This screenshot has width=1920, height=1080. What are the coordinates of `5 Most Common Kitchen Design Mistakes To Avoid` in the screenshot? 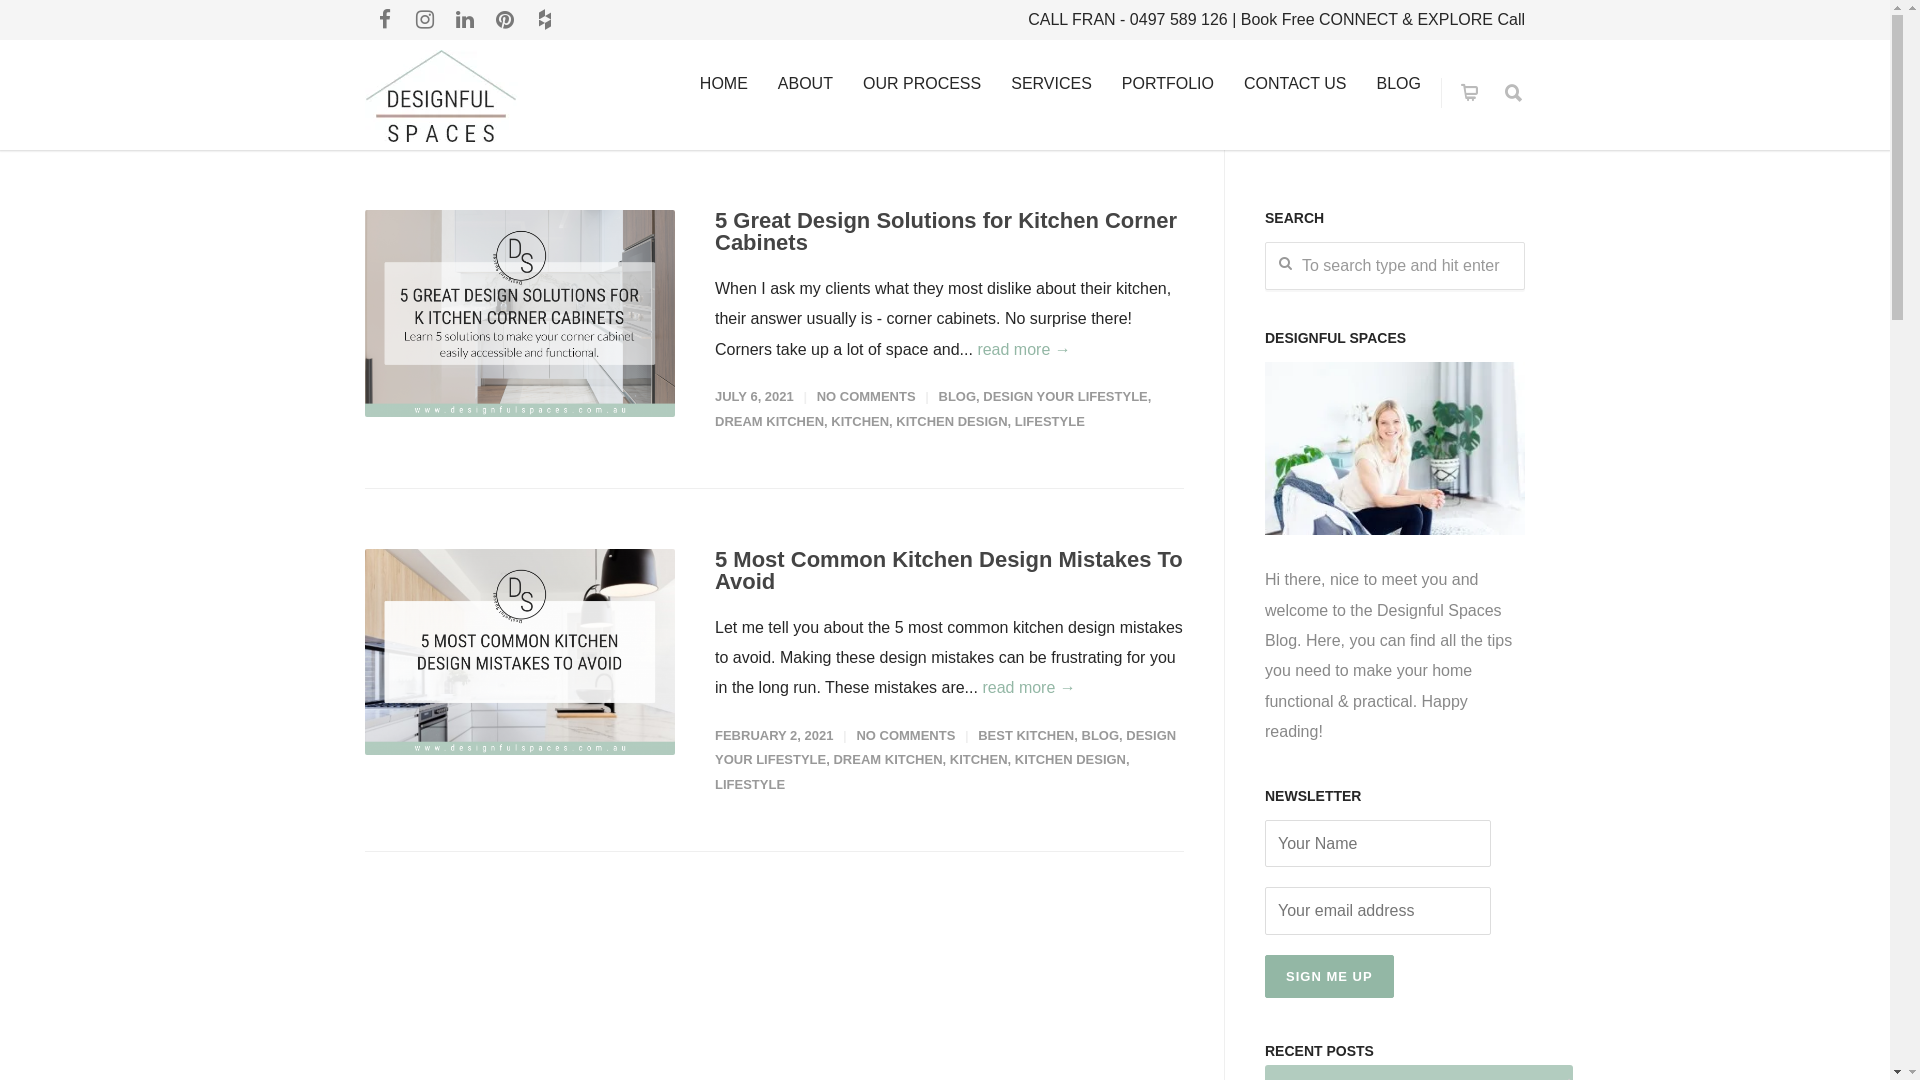 It's located at (949, 570).